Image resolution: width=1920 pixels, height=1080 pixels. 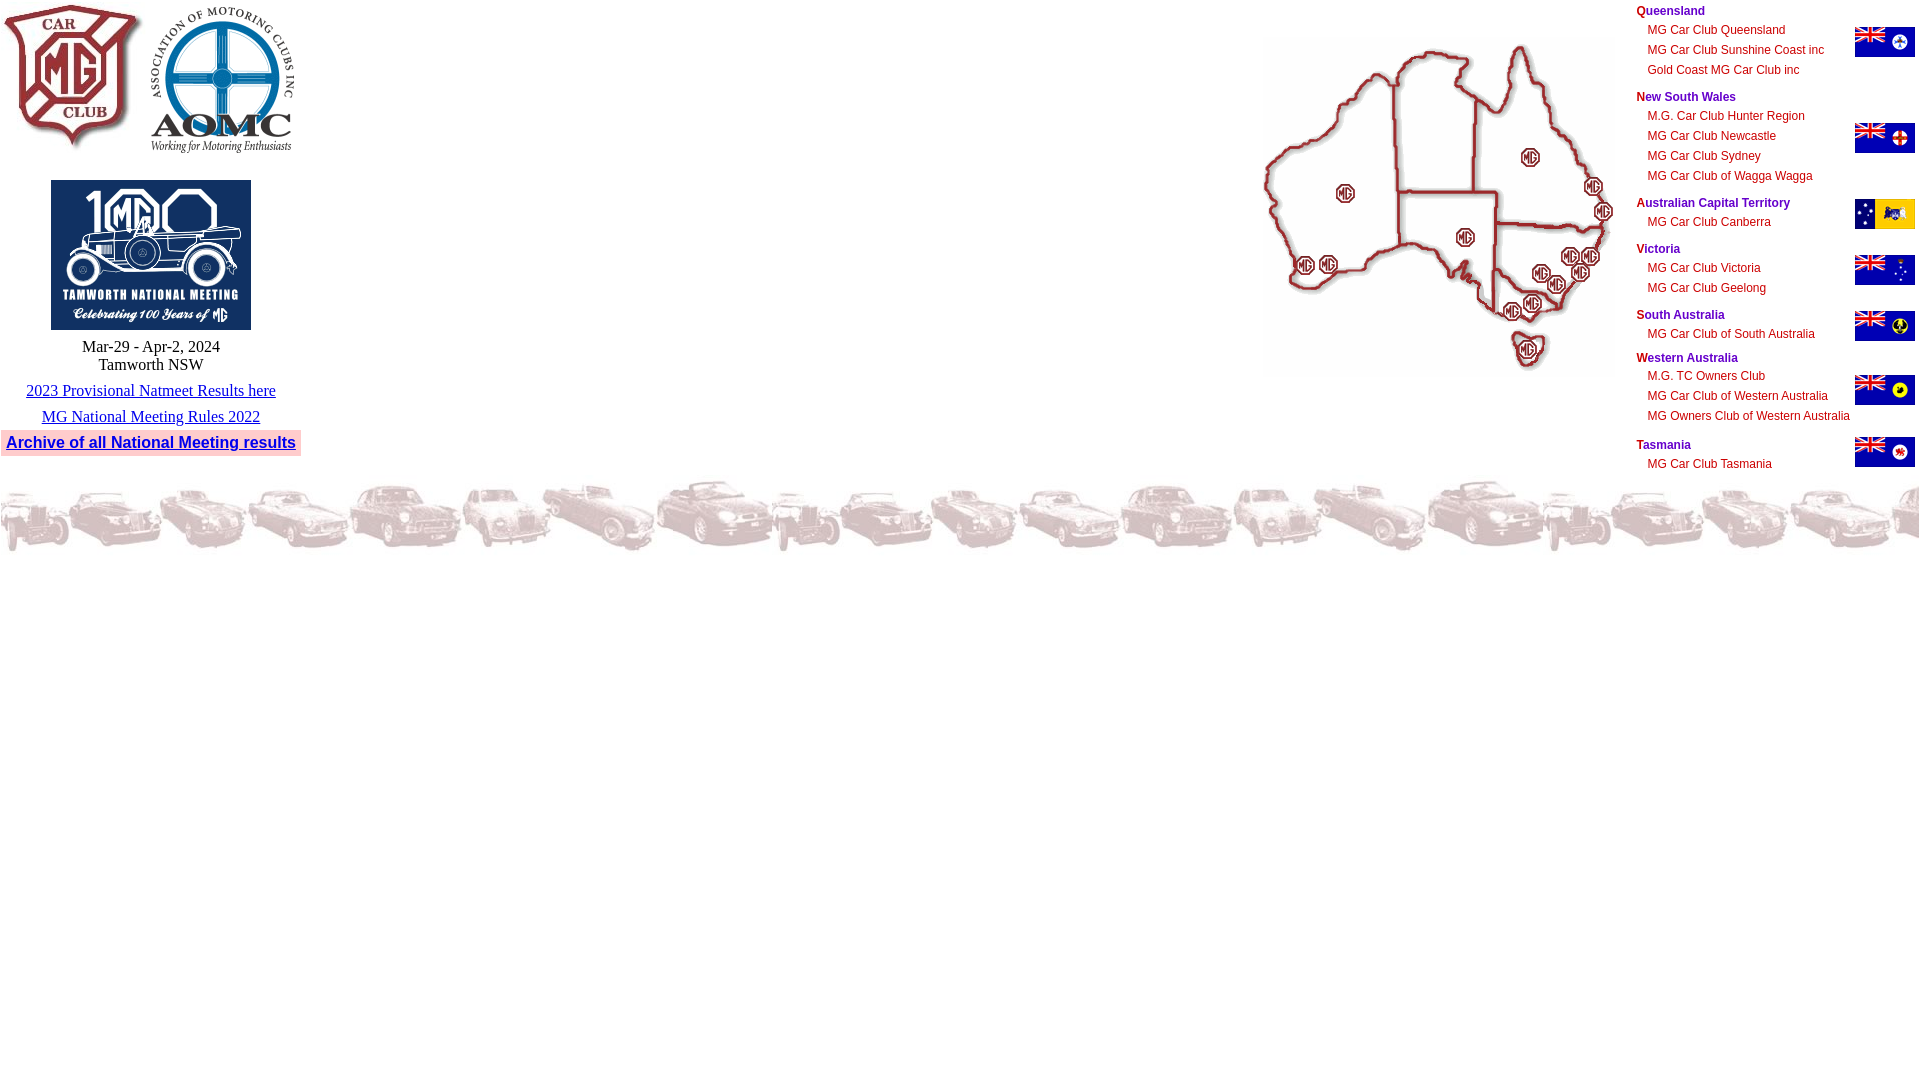 What do you see at coordinates (1723, 70) in the screenshot?
I see `Gold Coast MG Car Club inc` at bounding box center [1723, 70].